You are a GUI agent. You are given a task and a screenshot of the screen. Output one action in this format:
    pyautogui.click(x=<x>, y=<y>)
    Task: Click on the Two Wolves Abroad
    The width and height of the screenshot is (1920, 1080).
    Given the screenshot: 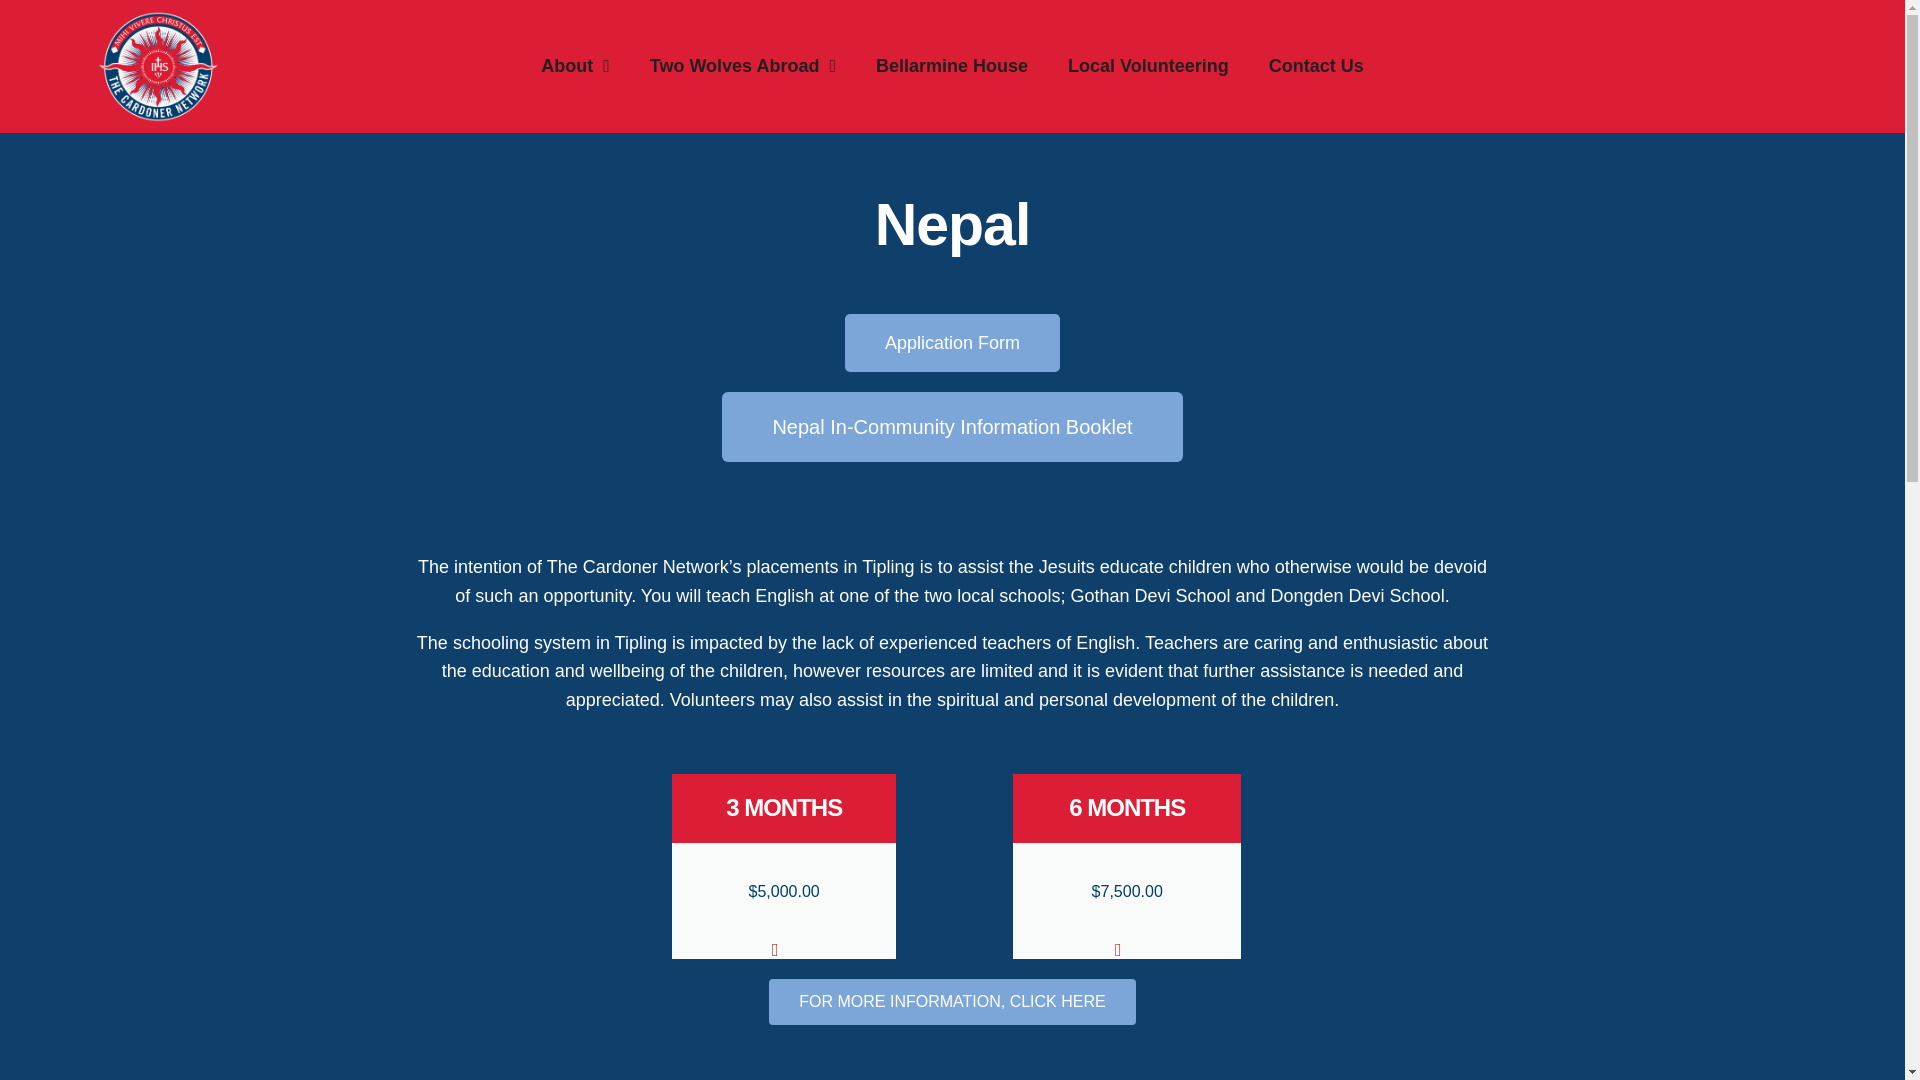 What is the action you would take?
    pyautogui.click(x=742, y=66)
    